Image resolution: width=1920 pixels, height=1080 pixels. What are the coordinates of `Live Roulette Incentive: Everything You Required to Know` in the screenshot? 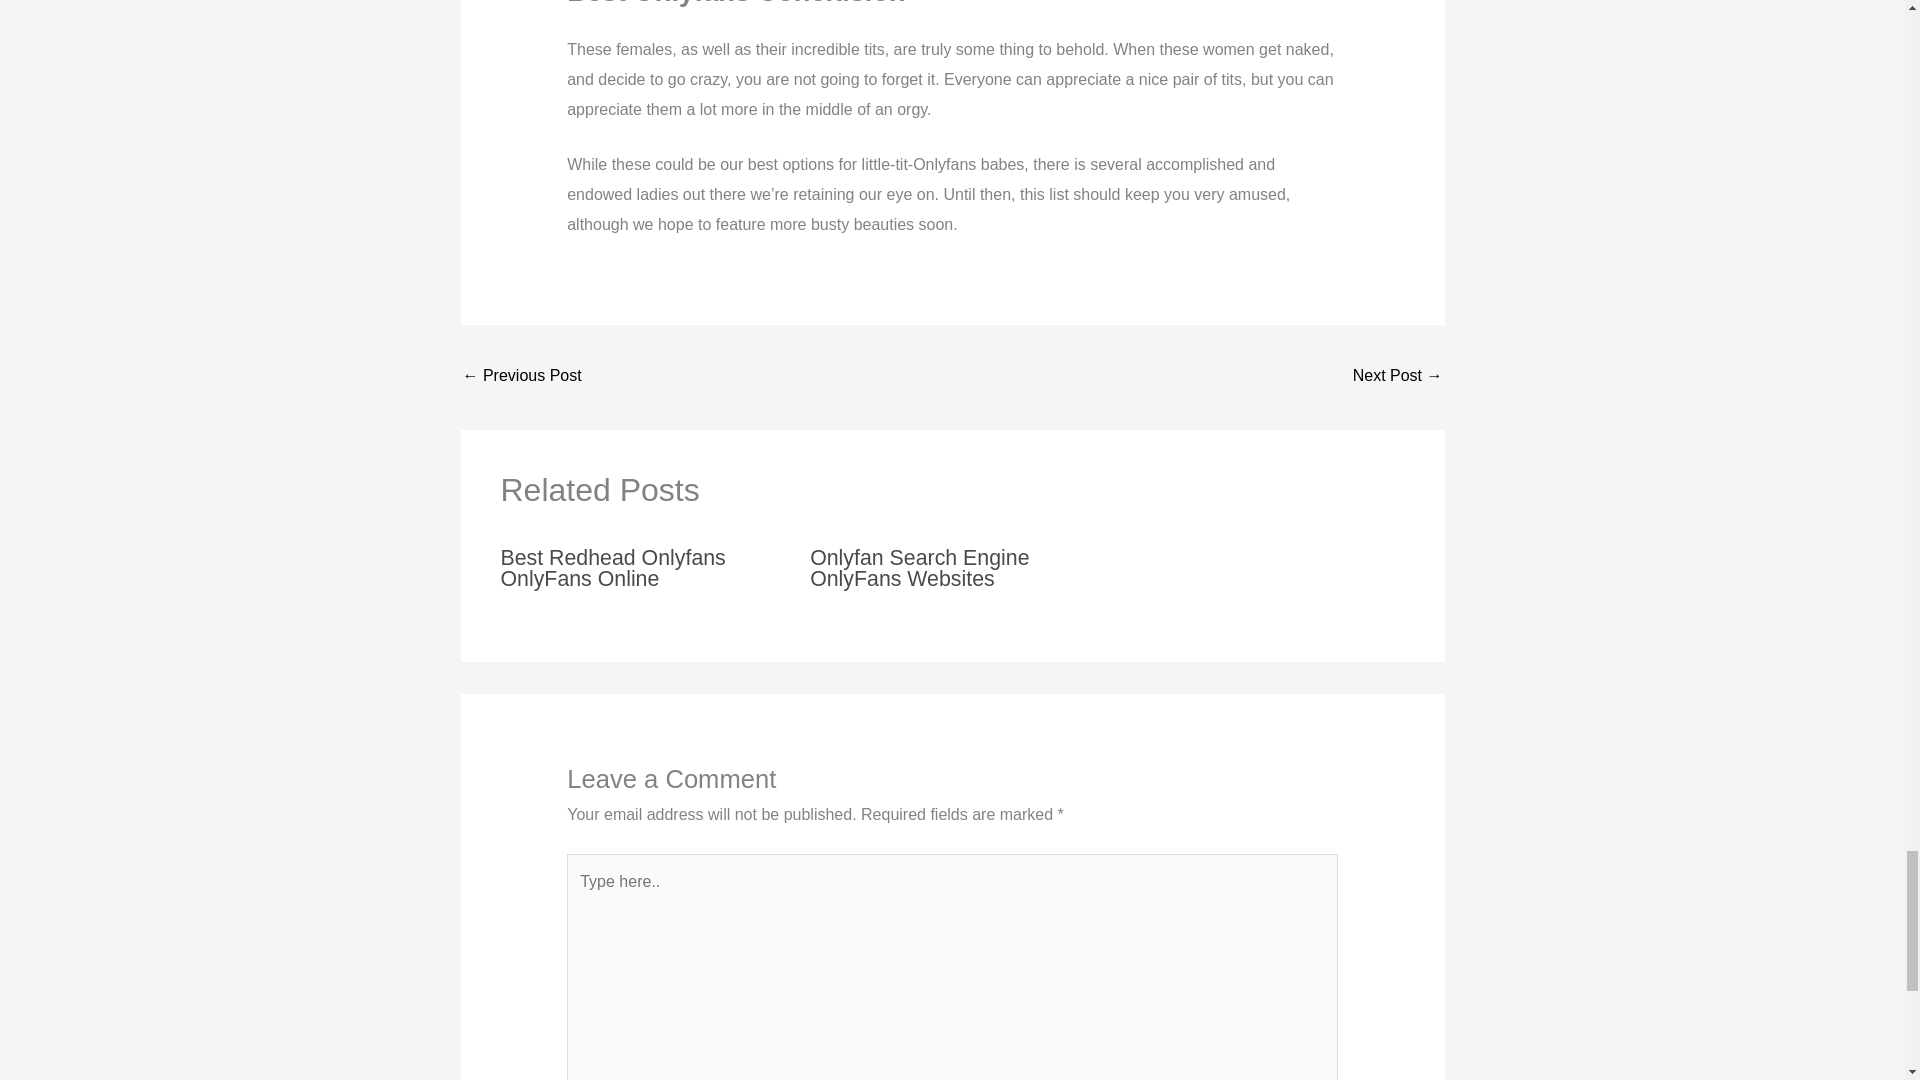 It's located at (522, 377).